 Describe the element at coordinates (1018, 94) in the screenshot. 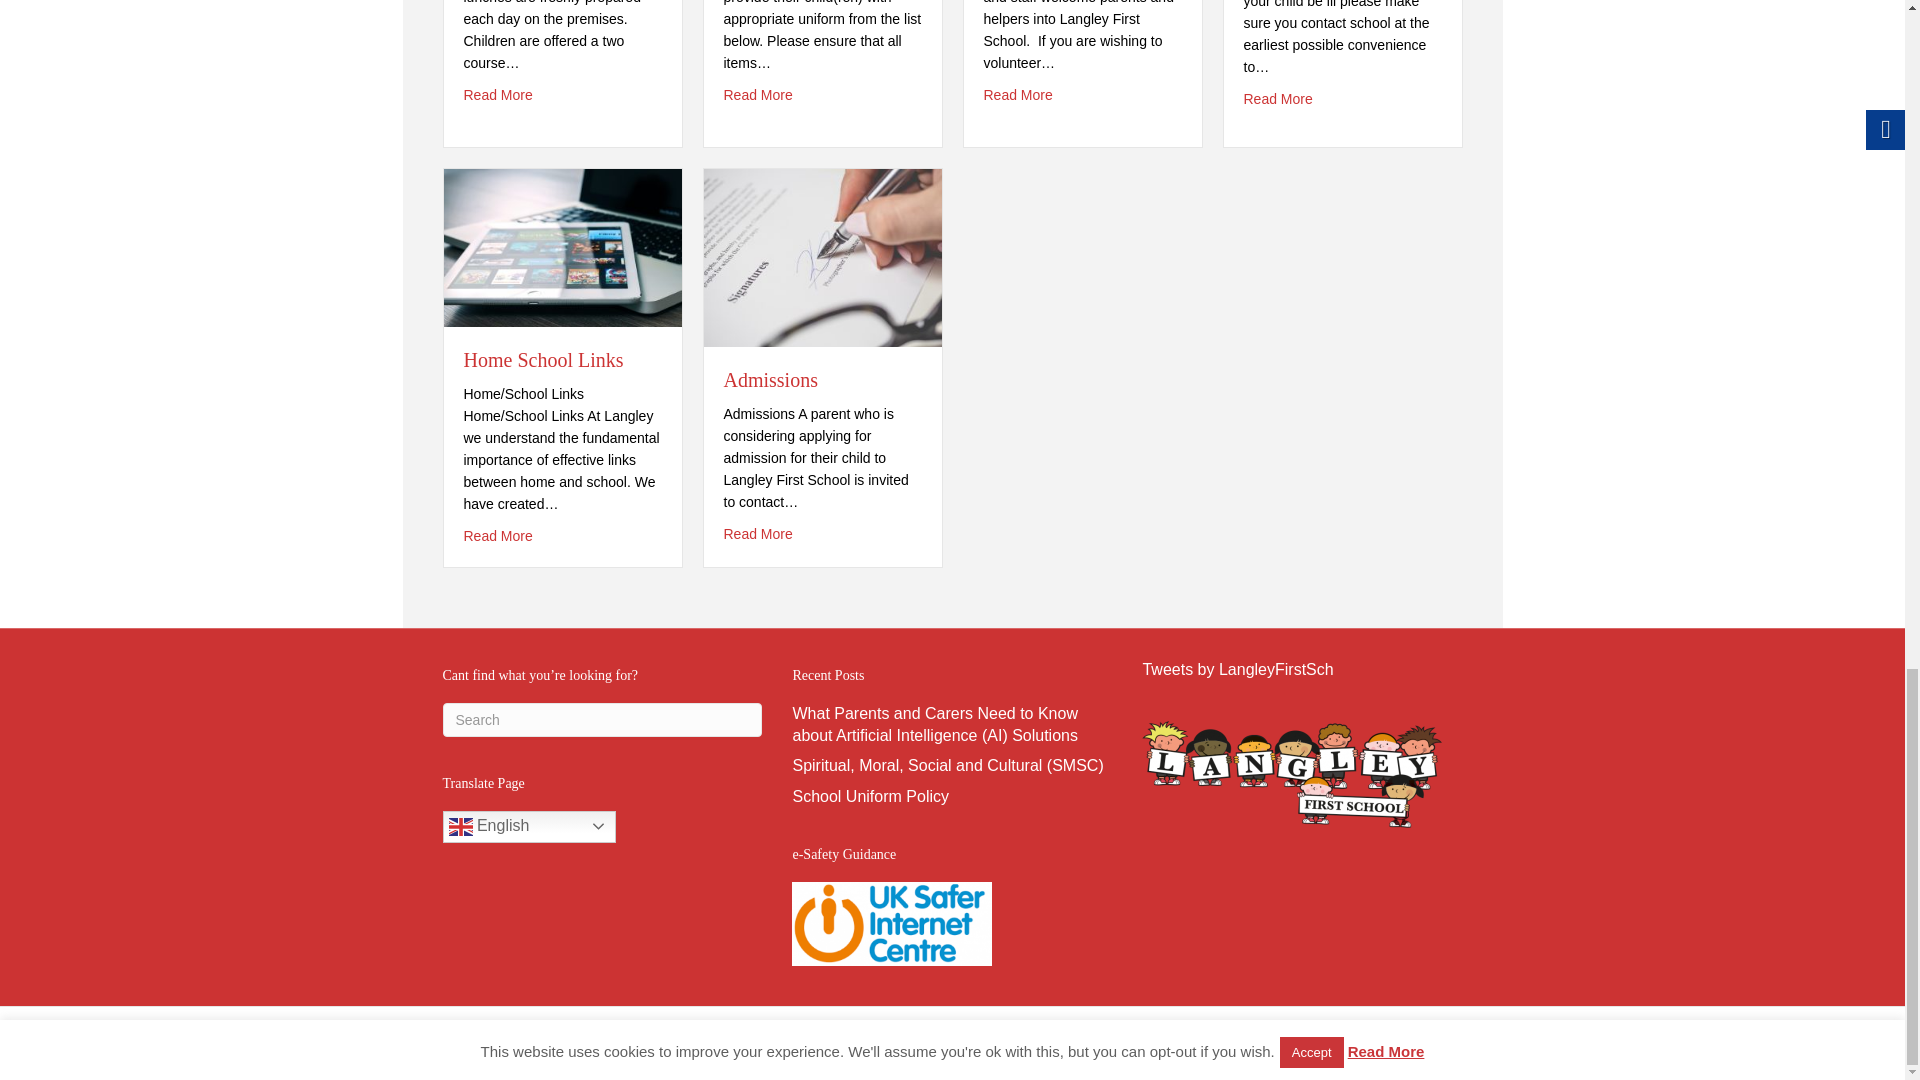

I see `Helping in School` at that location.